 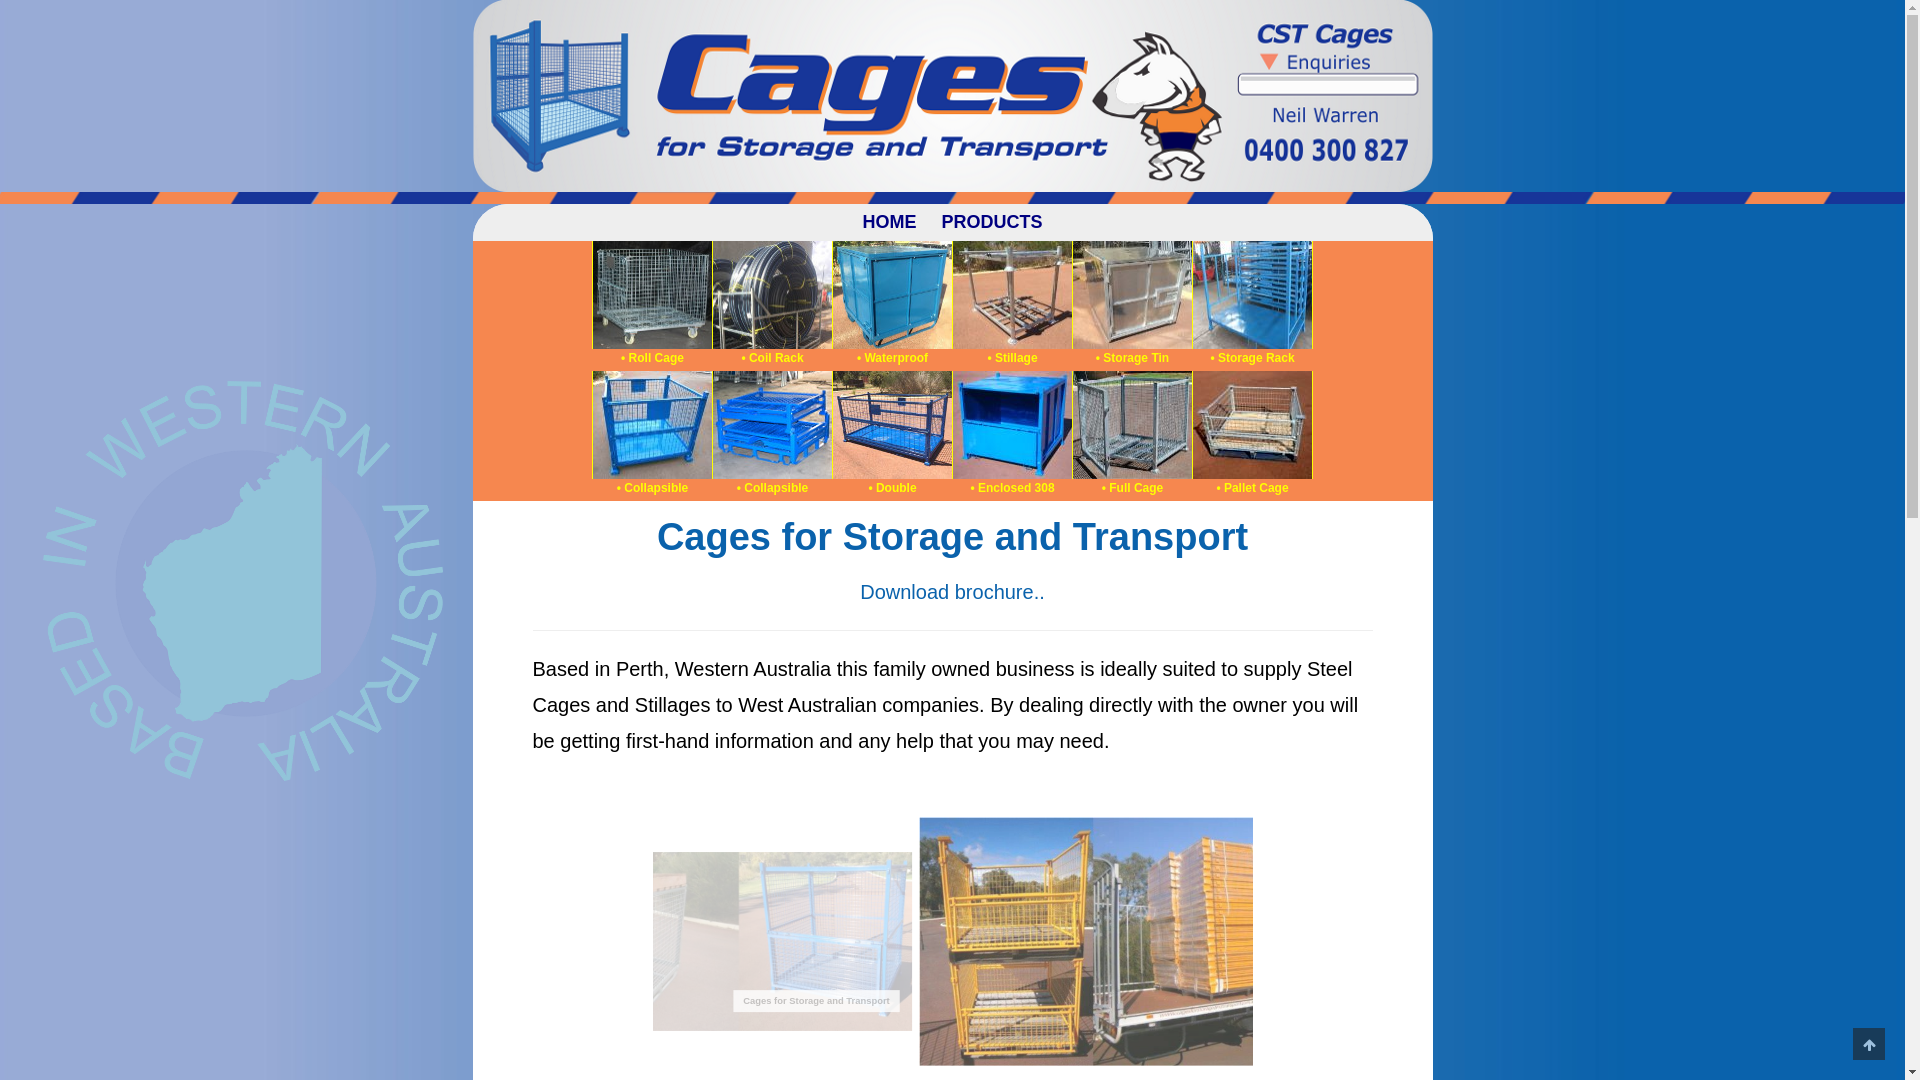 I want to click on Pallet Cage, so click(x=1252, y=425).